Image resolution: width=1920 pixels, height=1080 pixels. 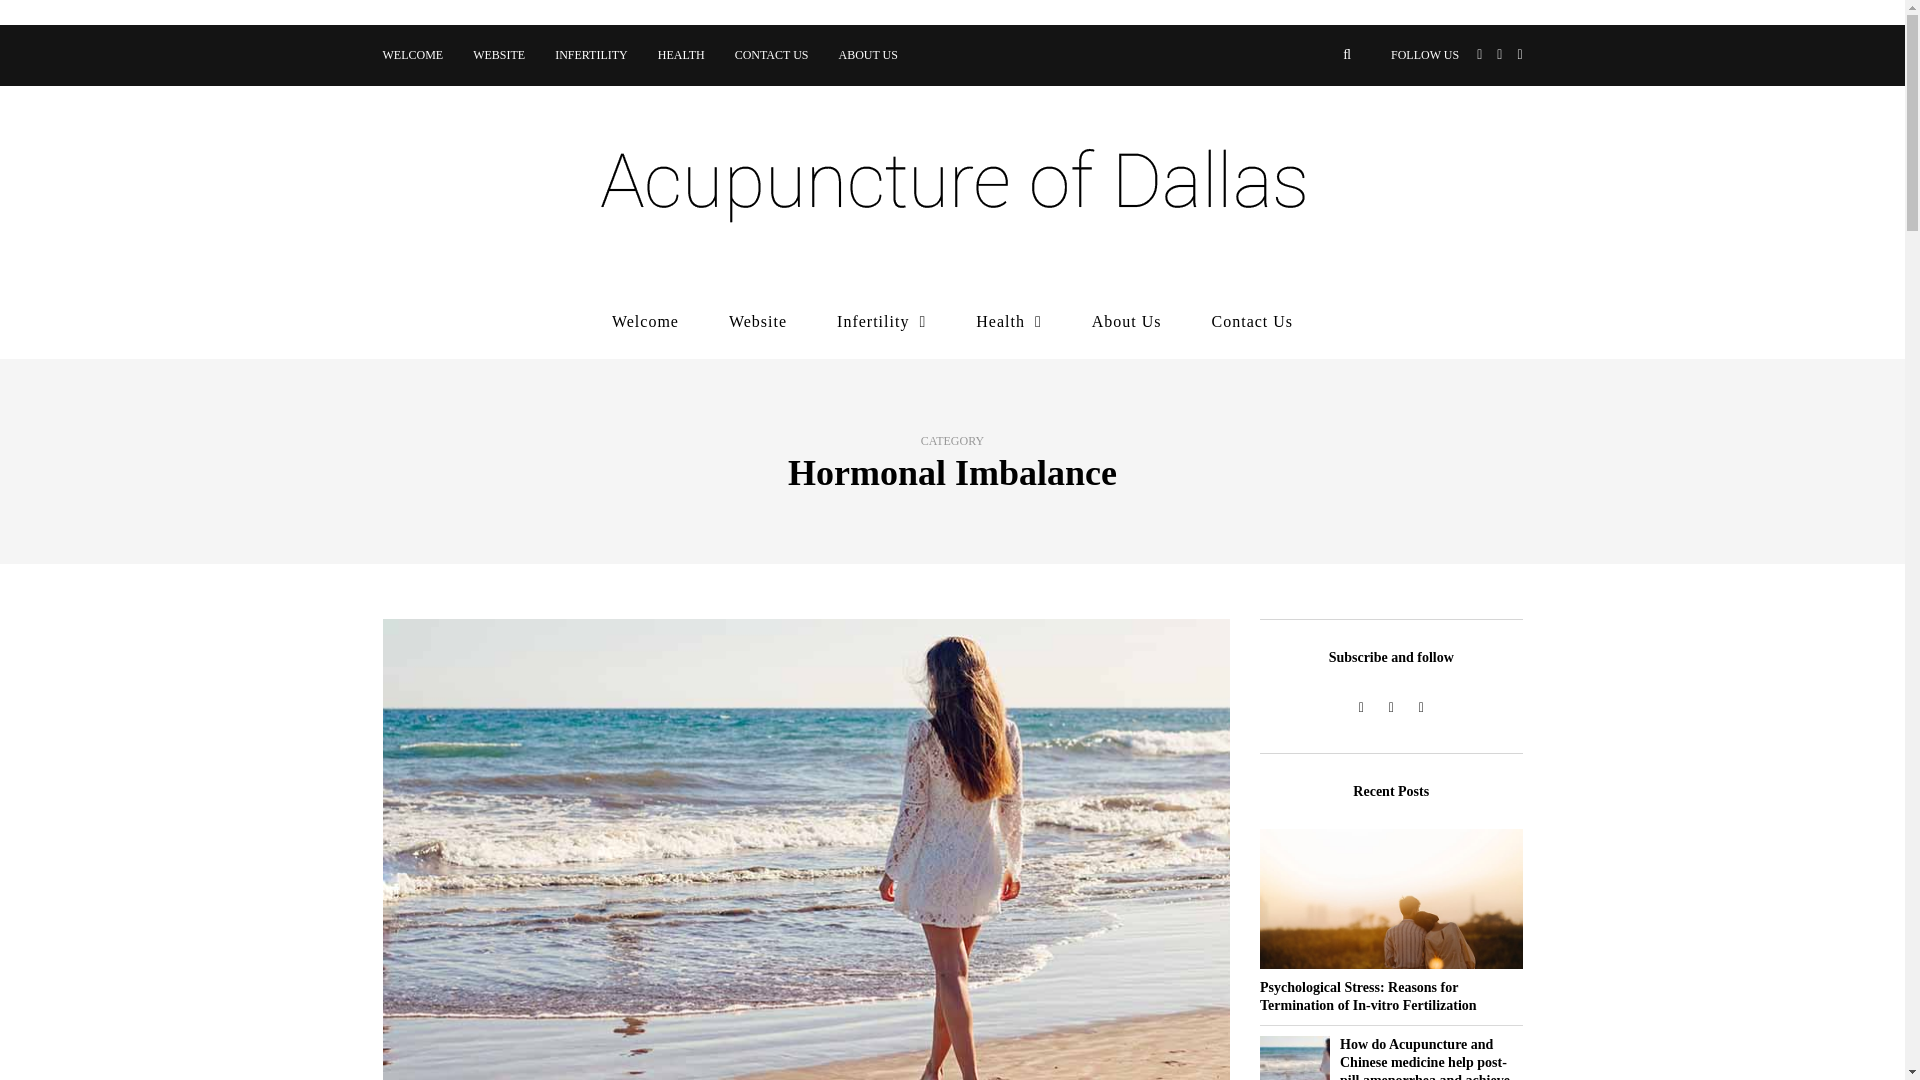 What do you see at coordinates (644, 322) in the screenshot?
I see `Welcome` at bounding box center [644, 322].